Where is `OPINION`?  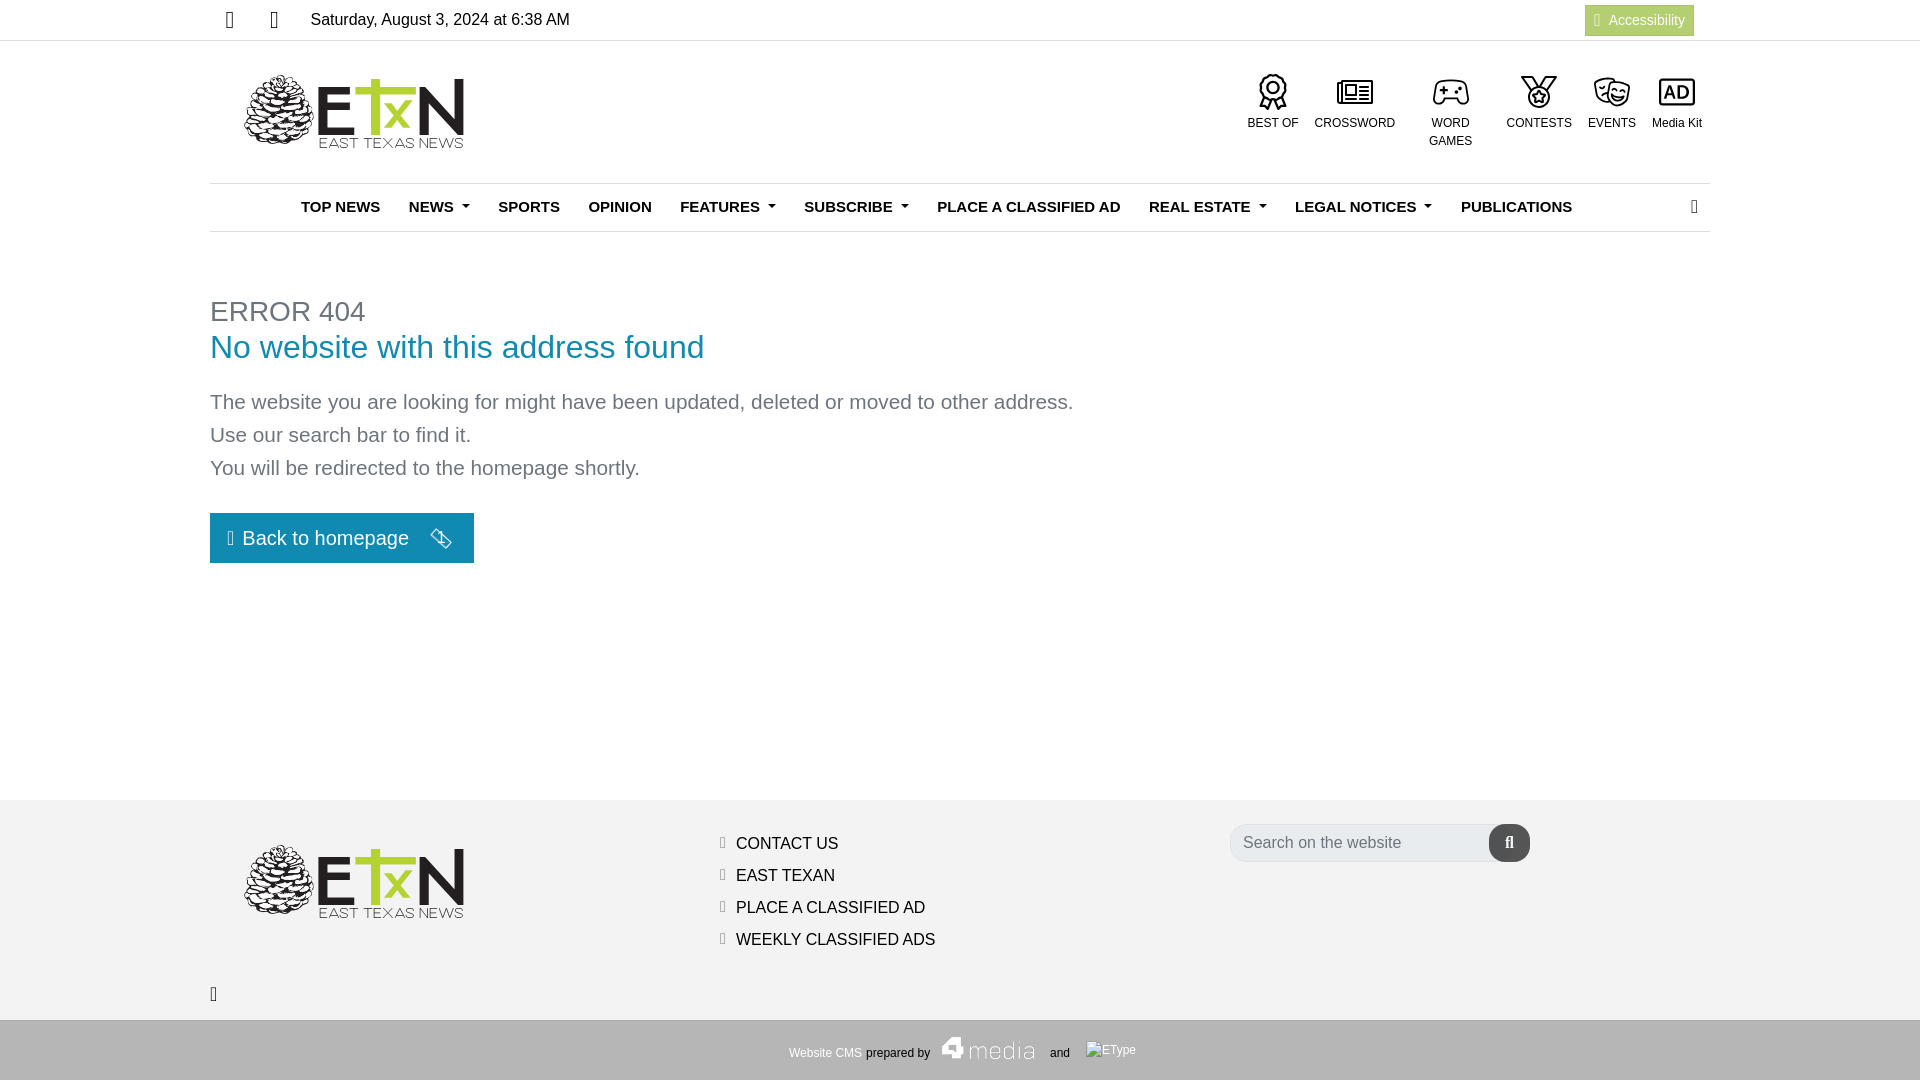
OPINION is located at coordinates (619, 207).